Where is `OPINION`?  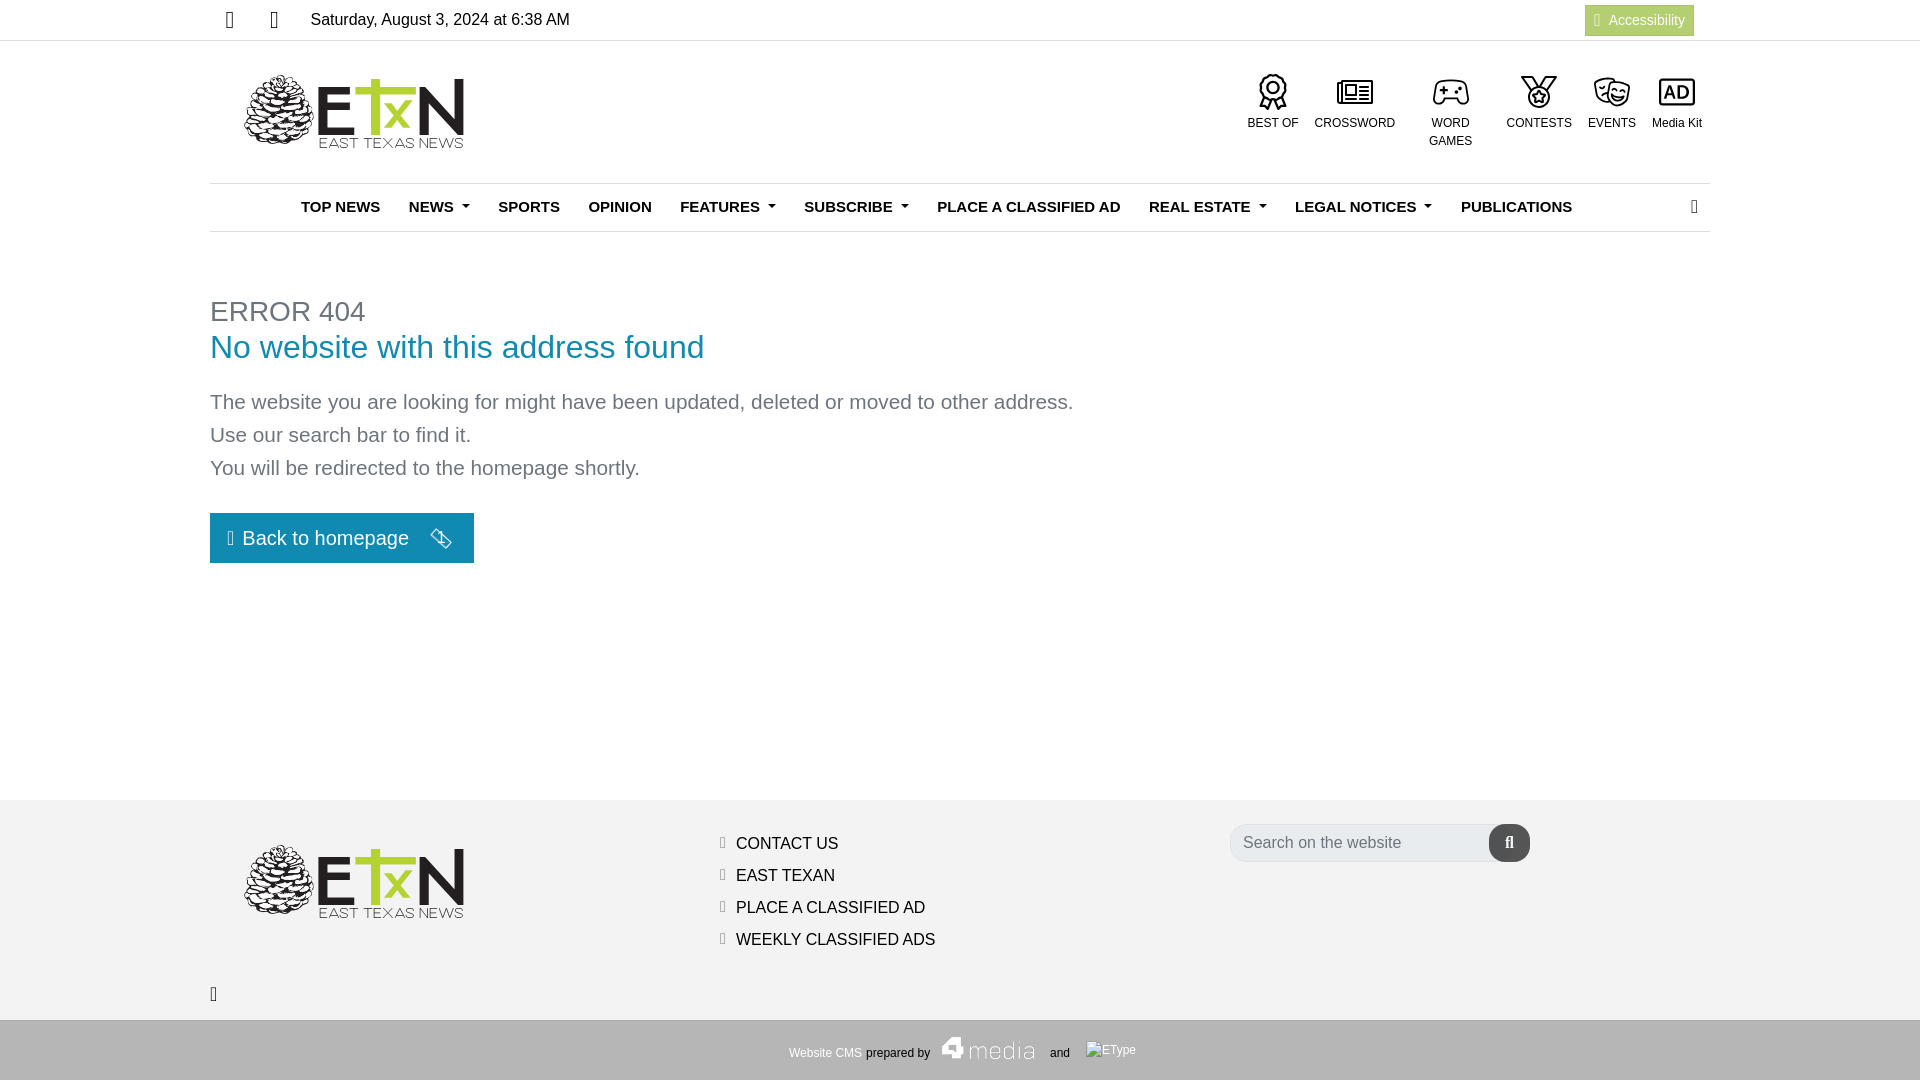
OPINION is located at coordinates (619, 207).